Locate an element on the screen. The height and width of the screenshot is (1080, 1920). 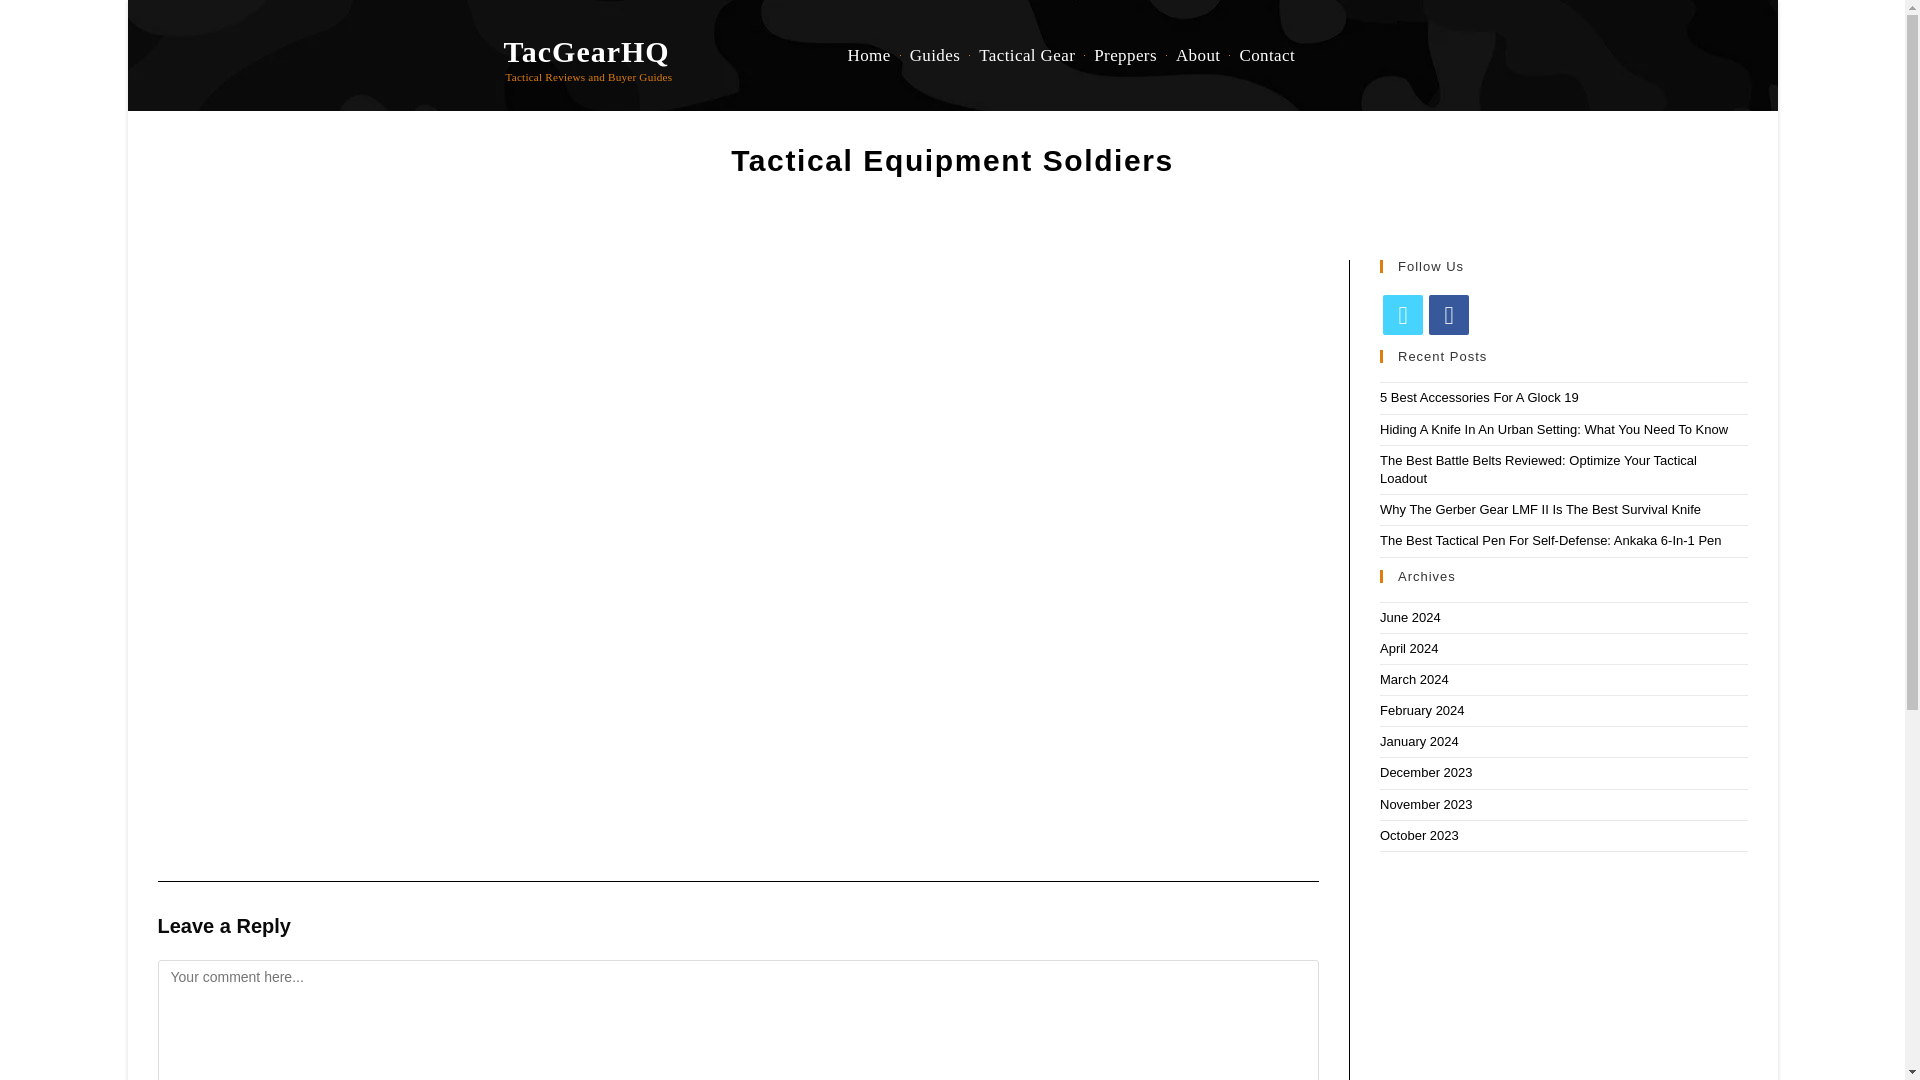
February 2024 is located at coordinates (1422, 710).